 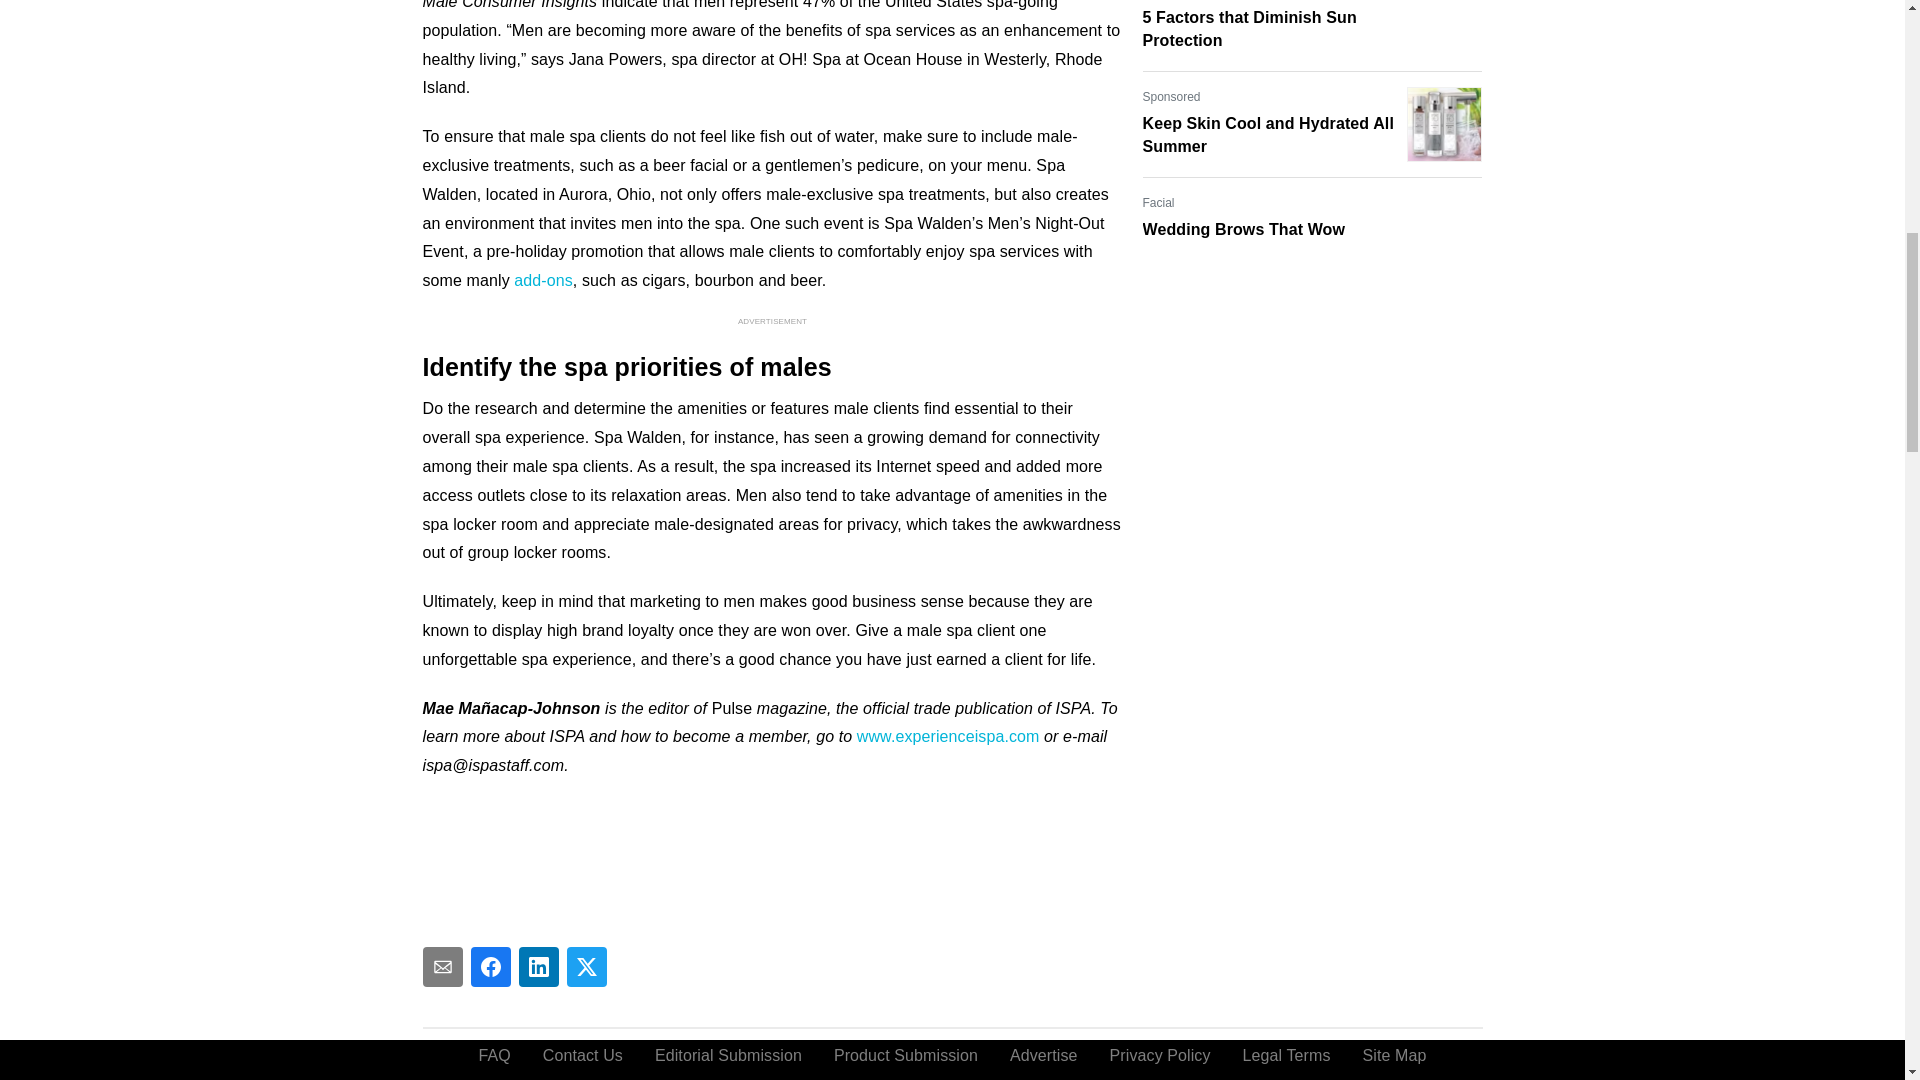 What do you see at coordinates (538, 967) in the screenshot?
I see `Share To linkedin` at bounding box center [538, 967].